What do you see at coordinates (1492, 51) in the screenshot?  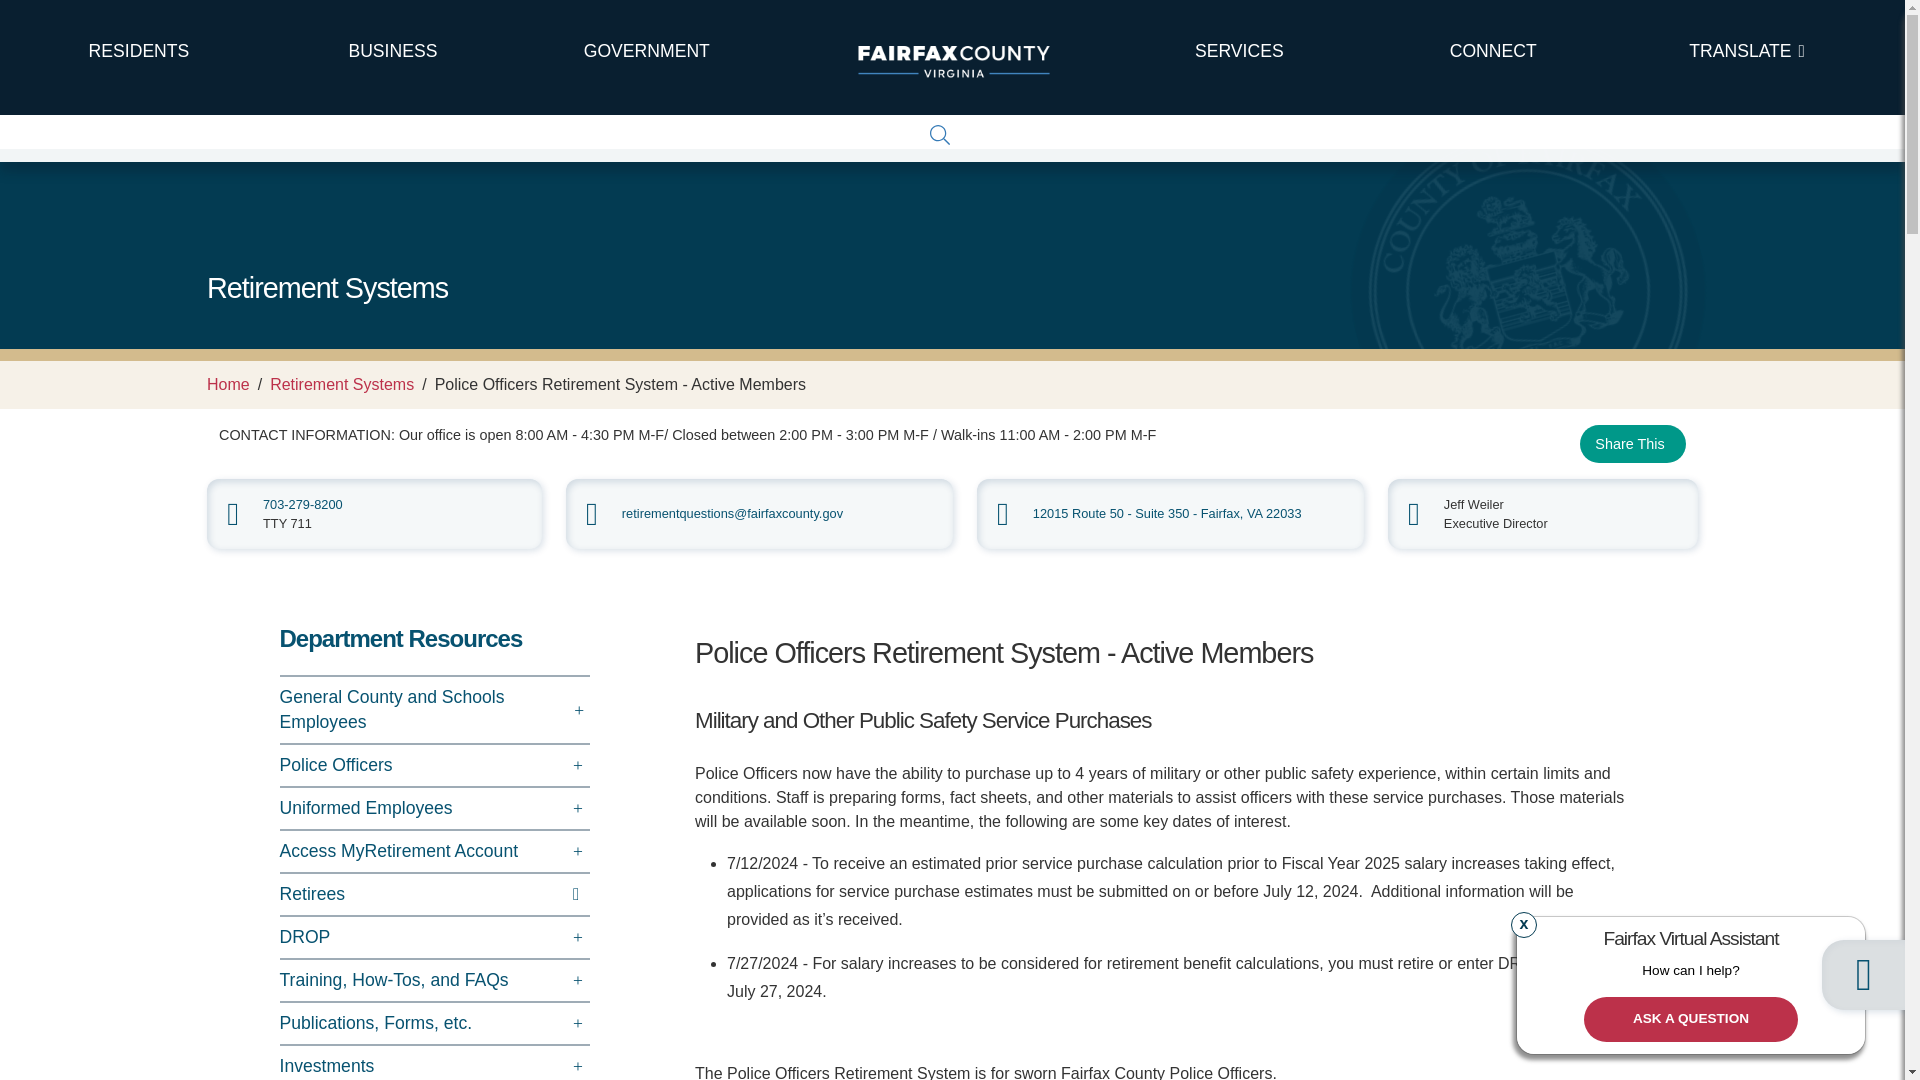 I see `Connect` at bounding box center [1492, 51].